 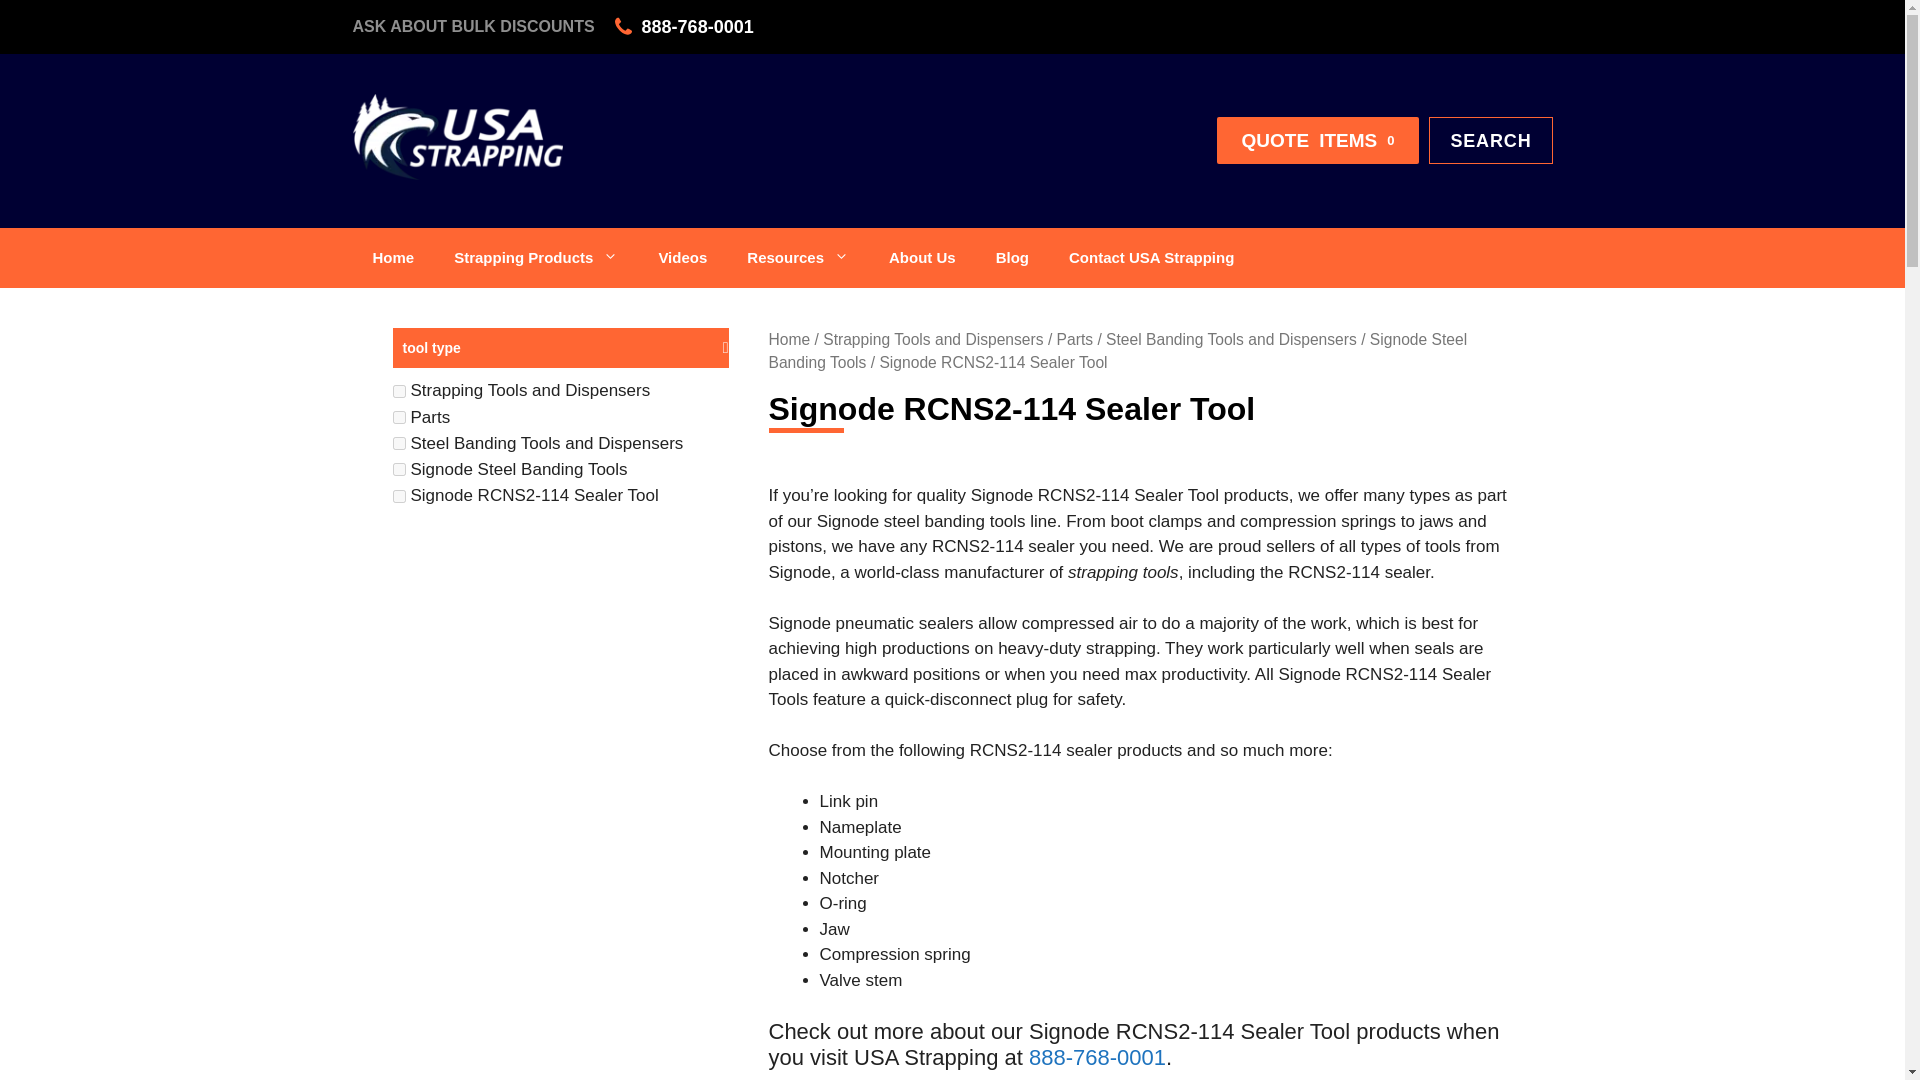 What do you see at coordinates (798, 258) in the screenshot?
I see `Resources` at bounding box center [798, 258].